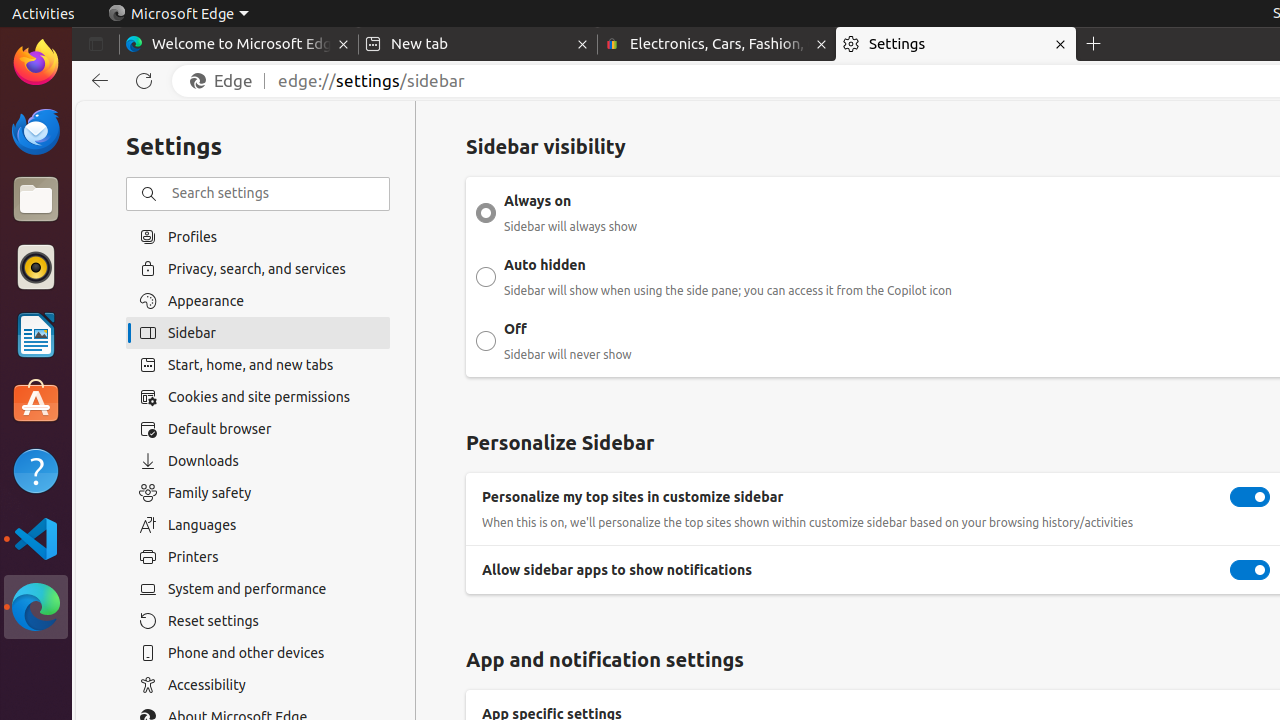 This screenshot has width=1280, height=720. I want to click on Close tab, so click(344, 44).